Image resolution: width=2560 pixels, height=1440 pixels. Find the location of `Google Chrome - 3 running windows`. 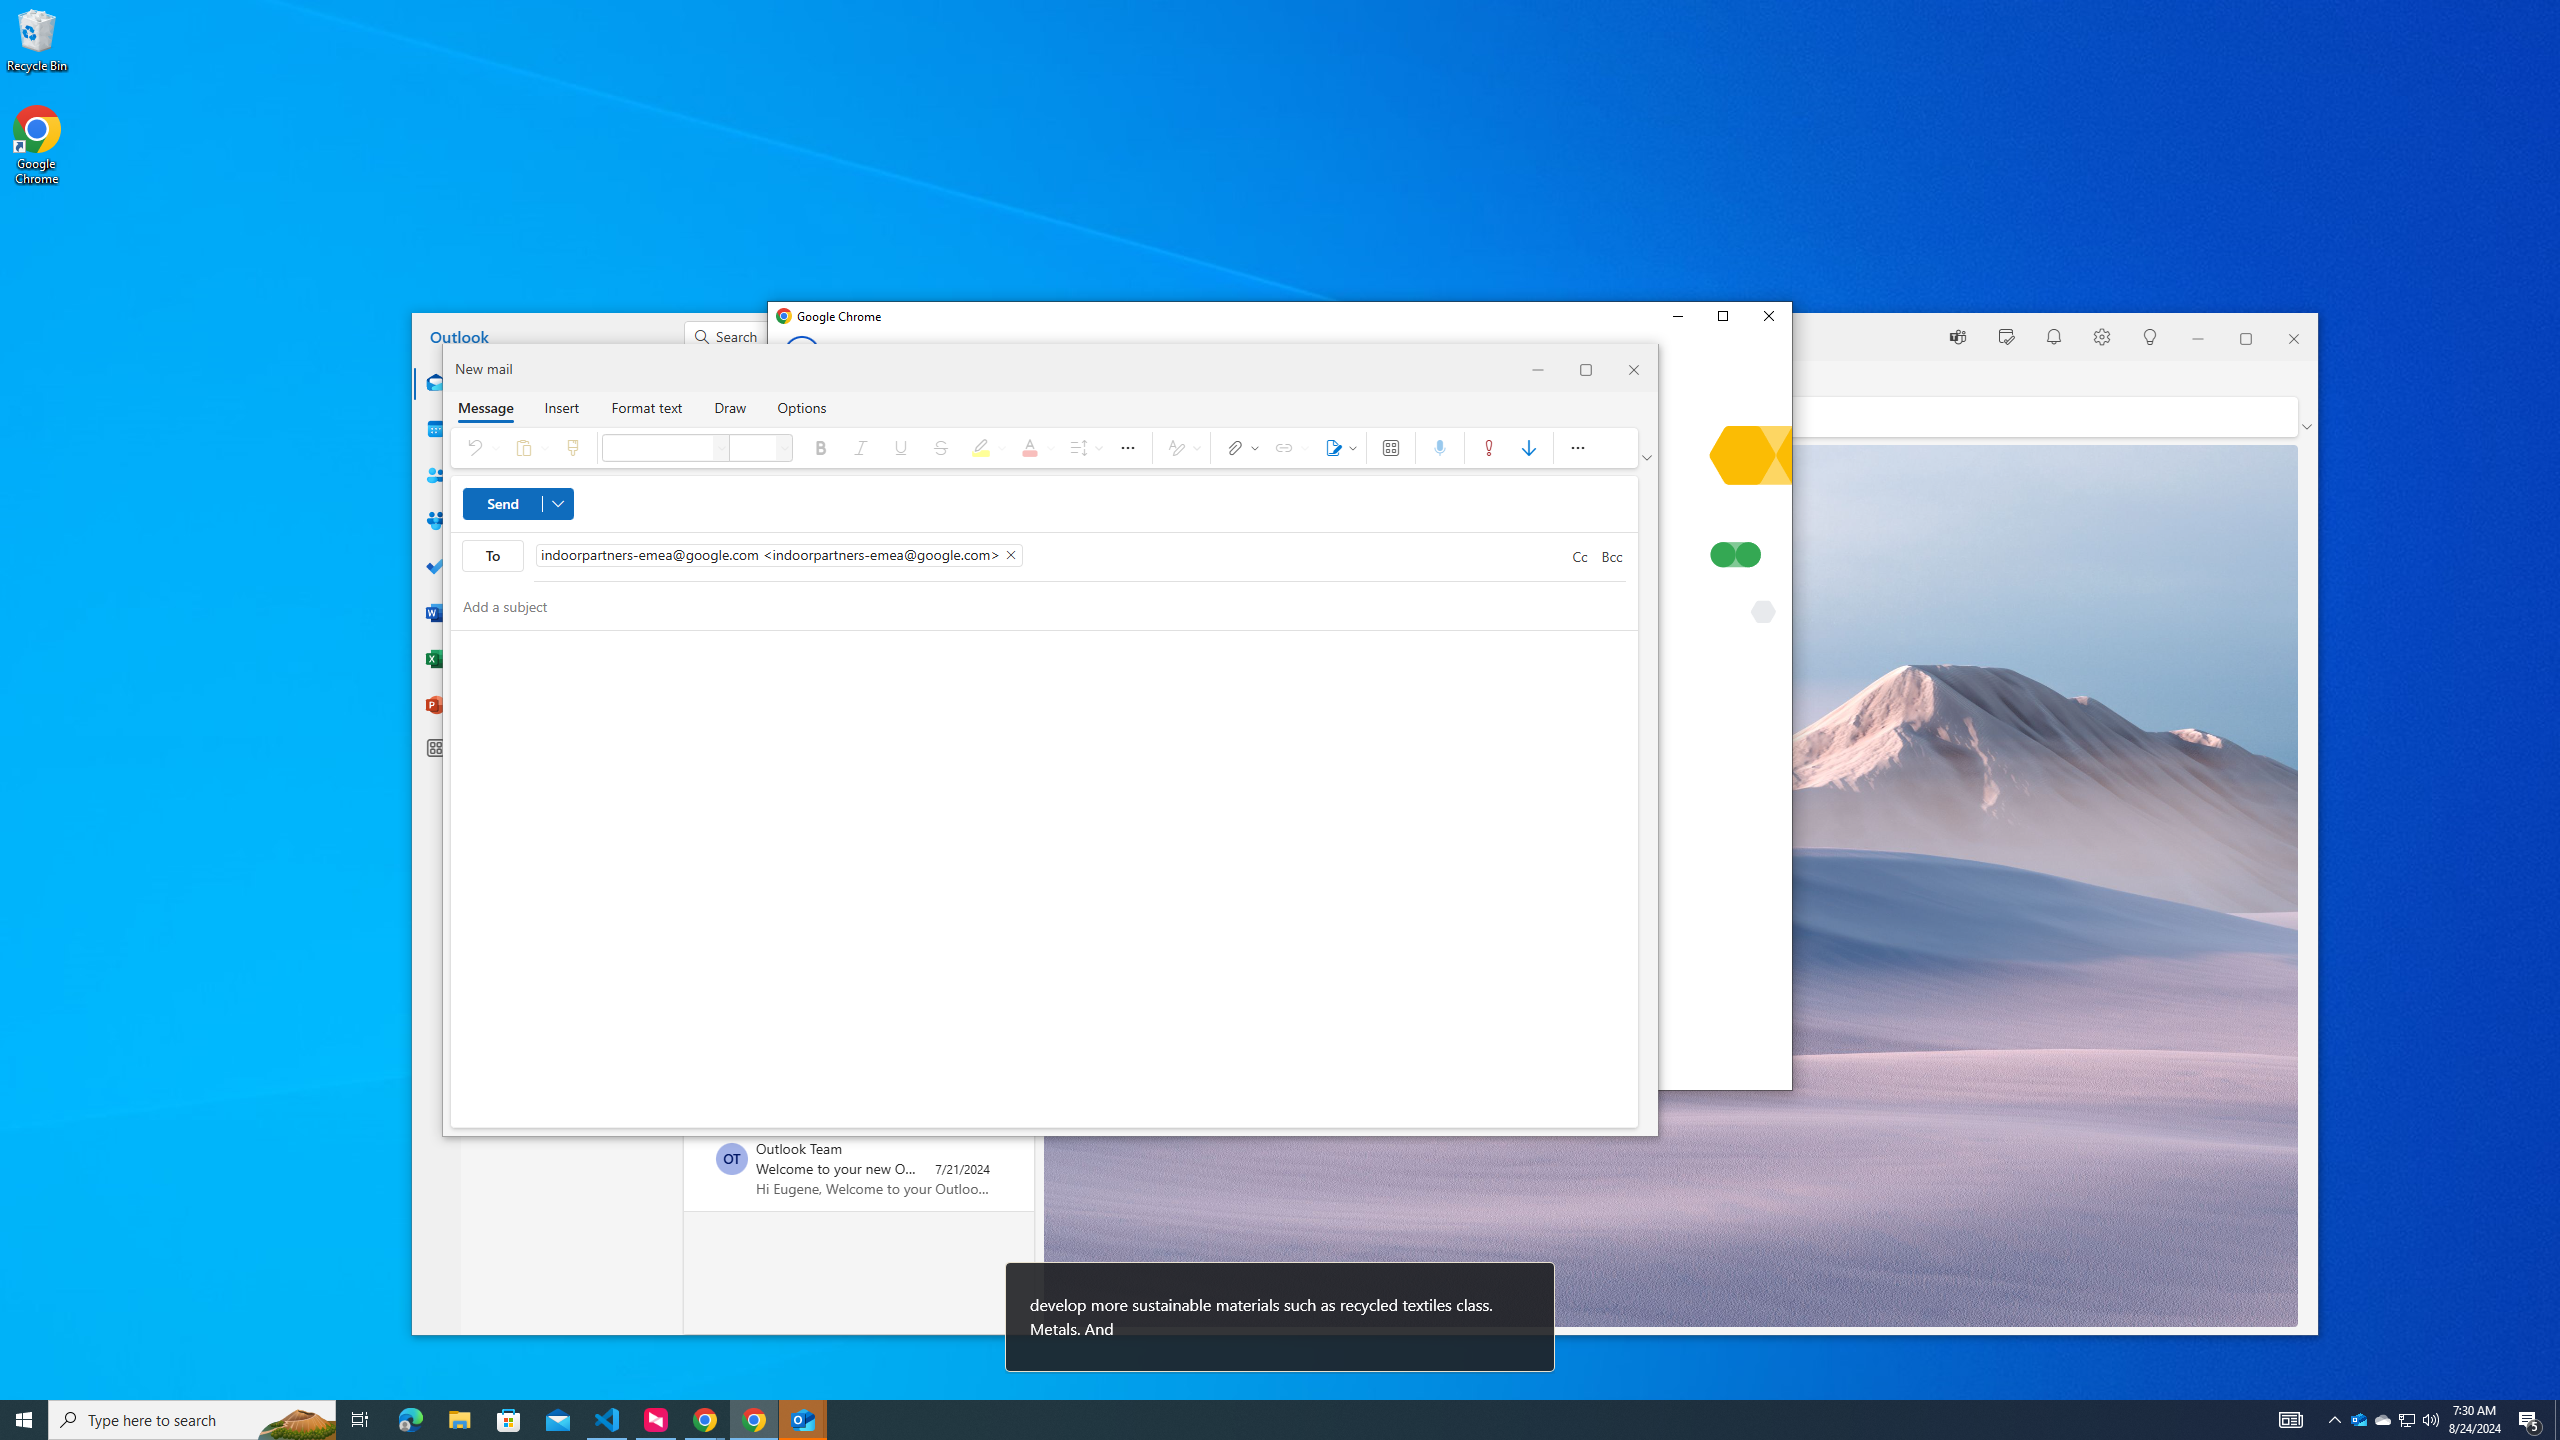

Google Chrome - 3 running windows is located at coordinates (704, 1420).